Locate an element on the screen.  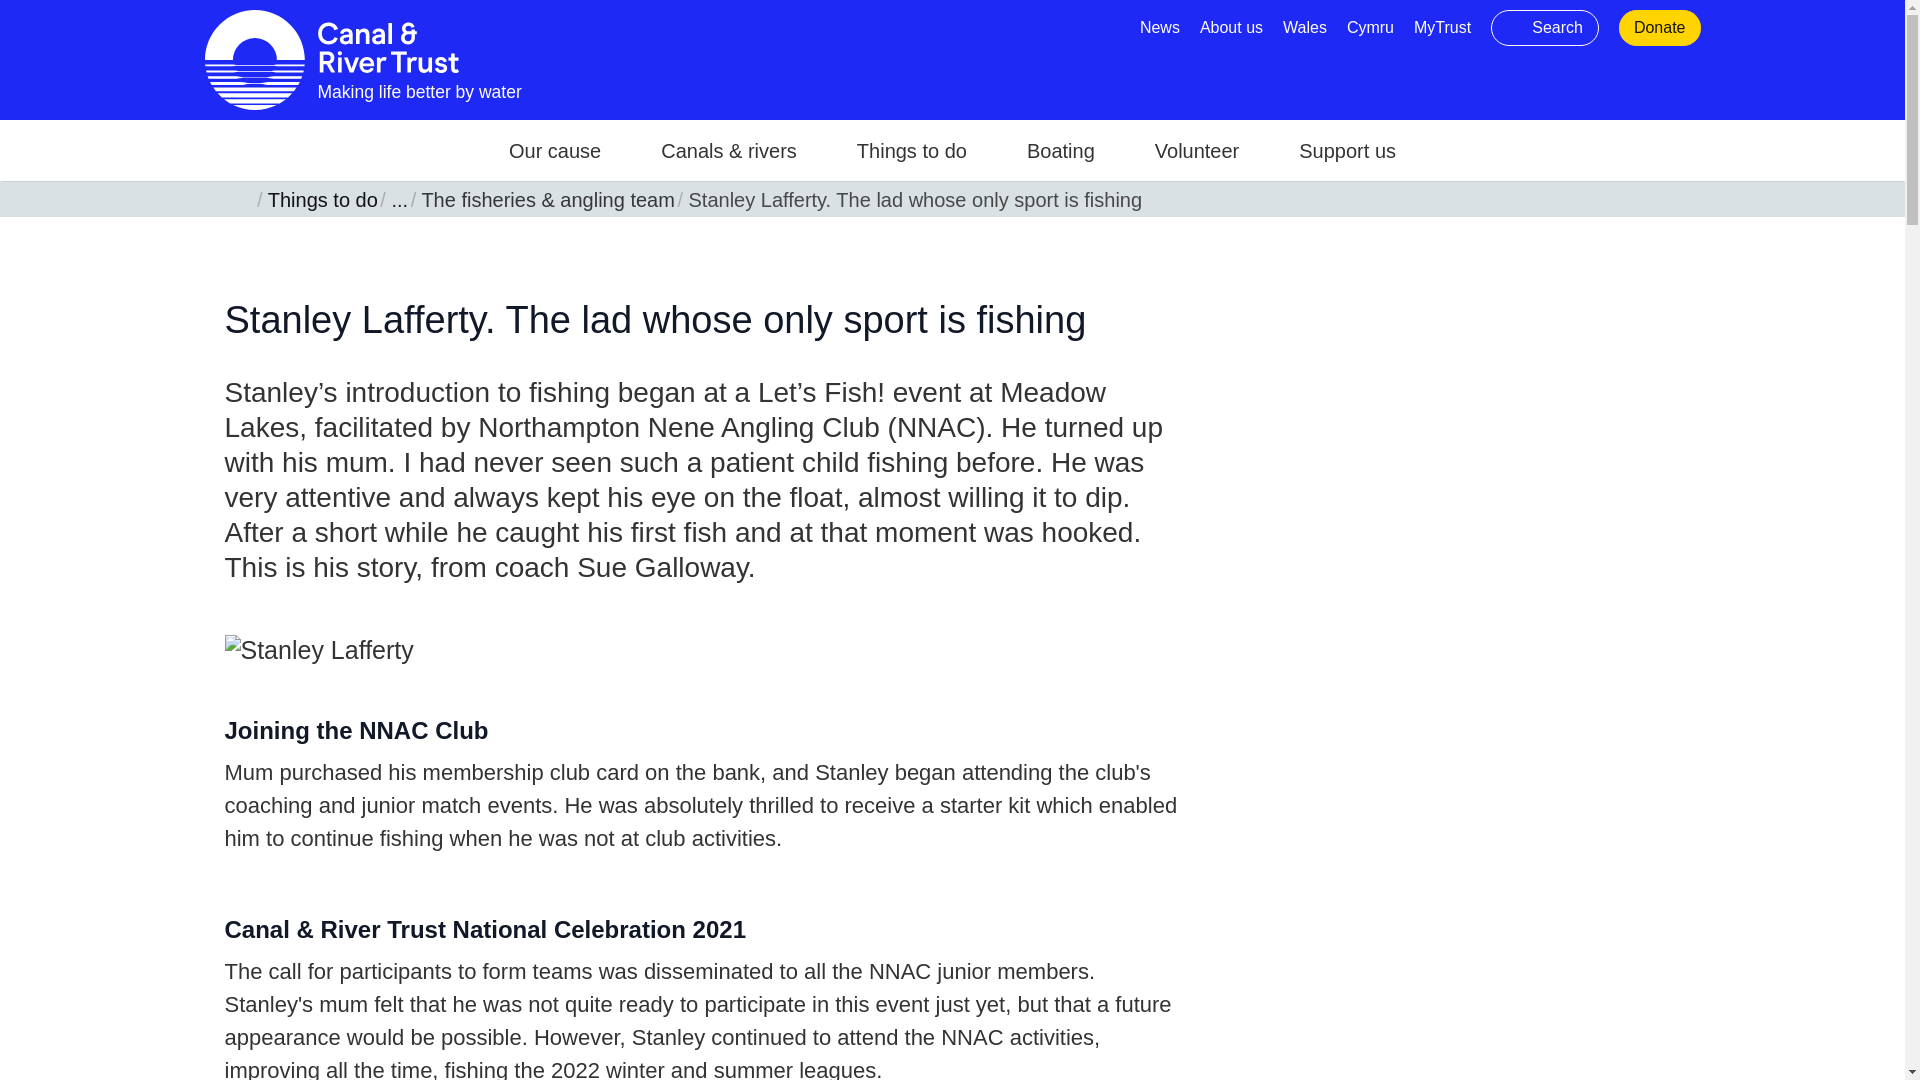
Cymru is located at coordinates (1370, 27).